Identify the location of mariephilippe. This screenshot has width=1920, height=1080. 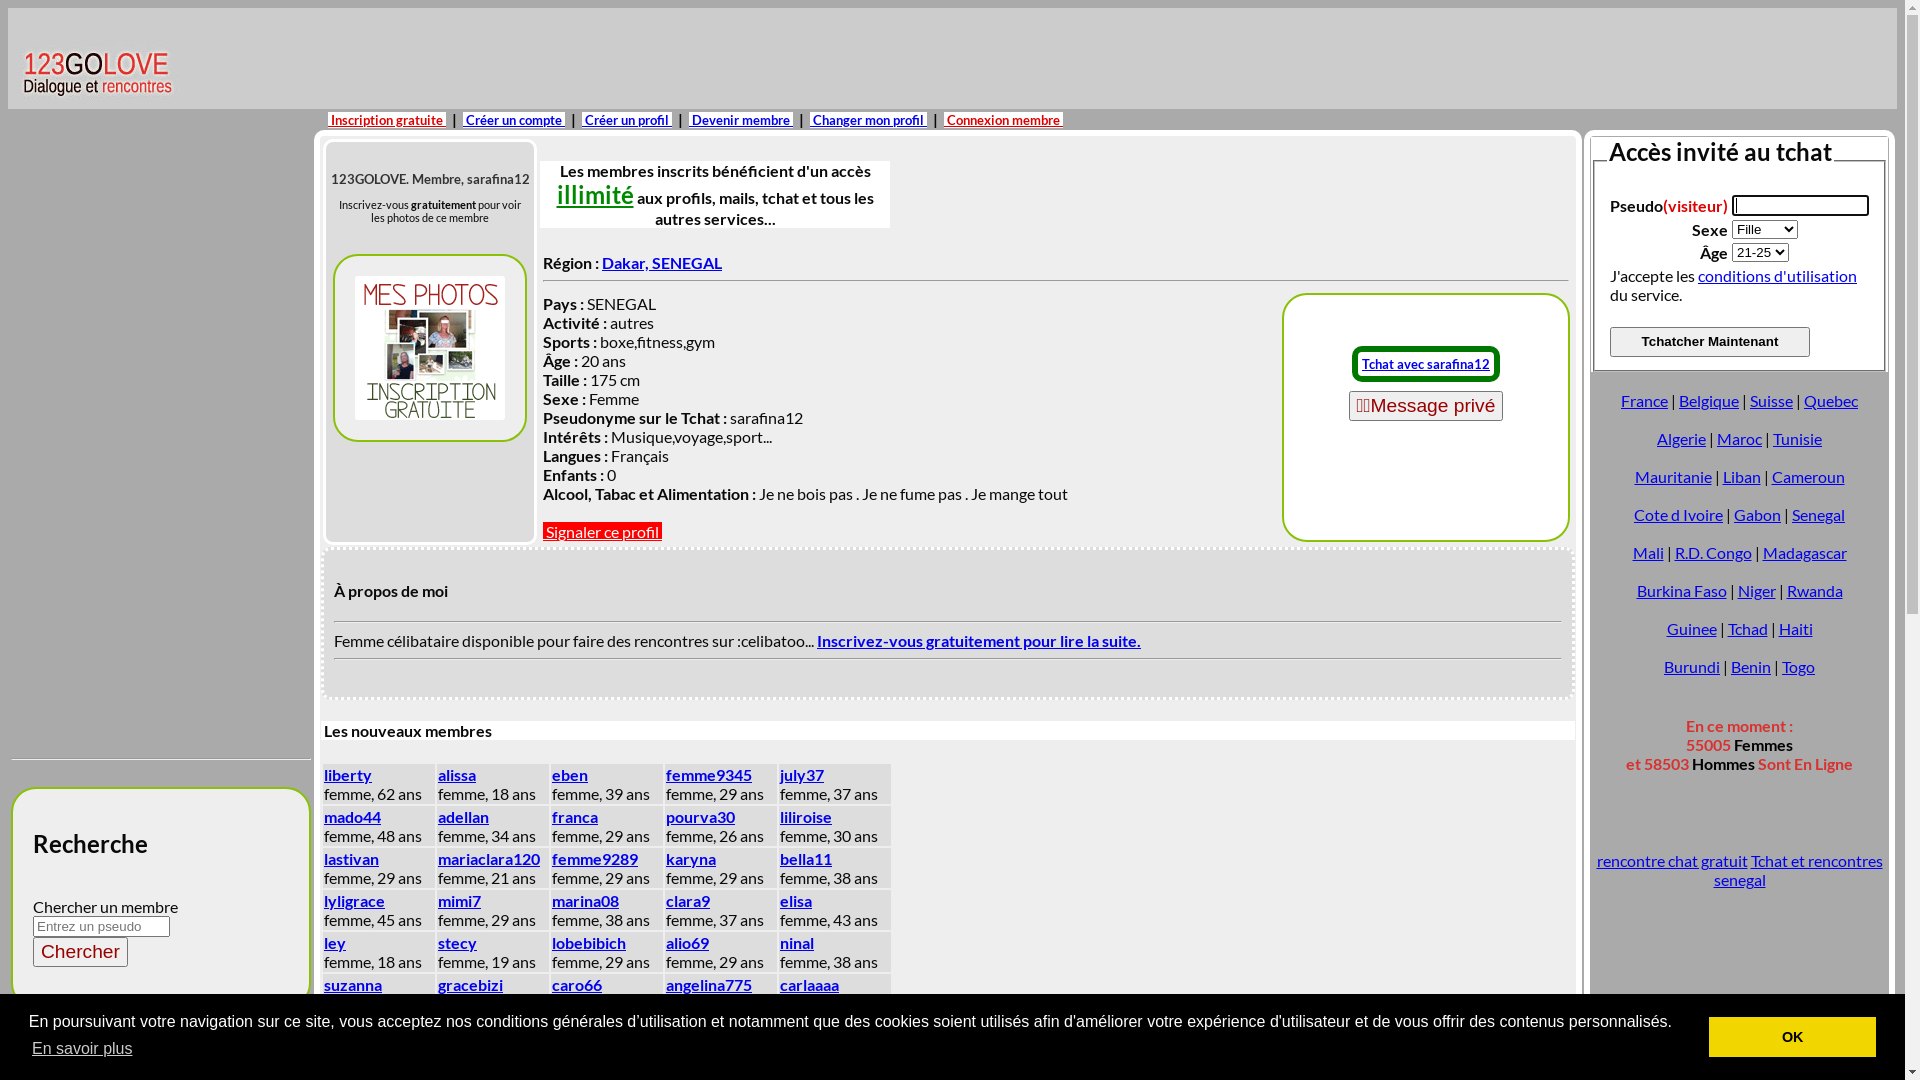
(715, 1068).